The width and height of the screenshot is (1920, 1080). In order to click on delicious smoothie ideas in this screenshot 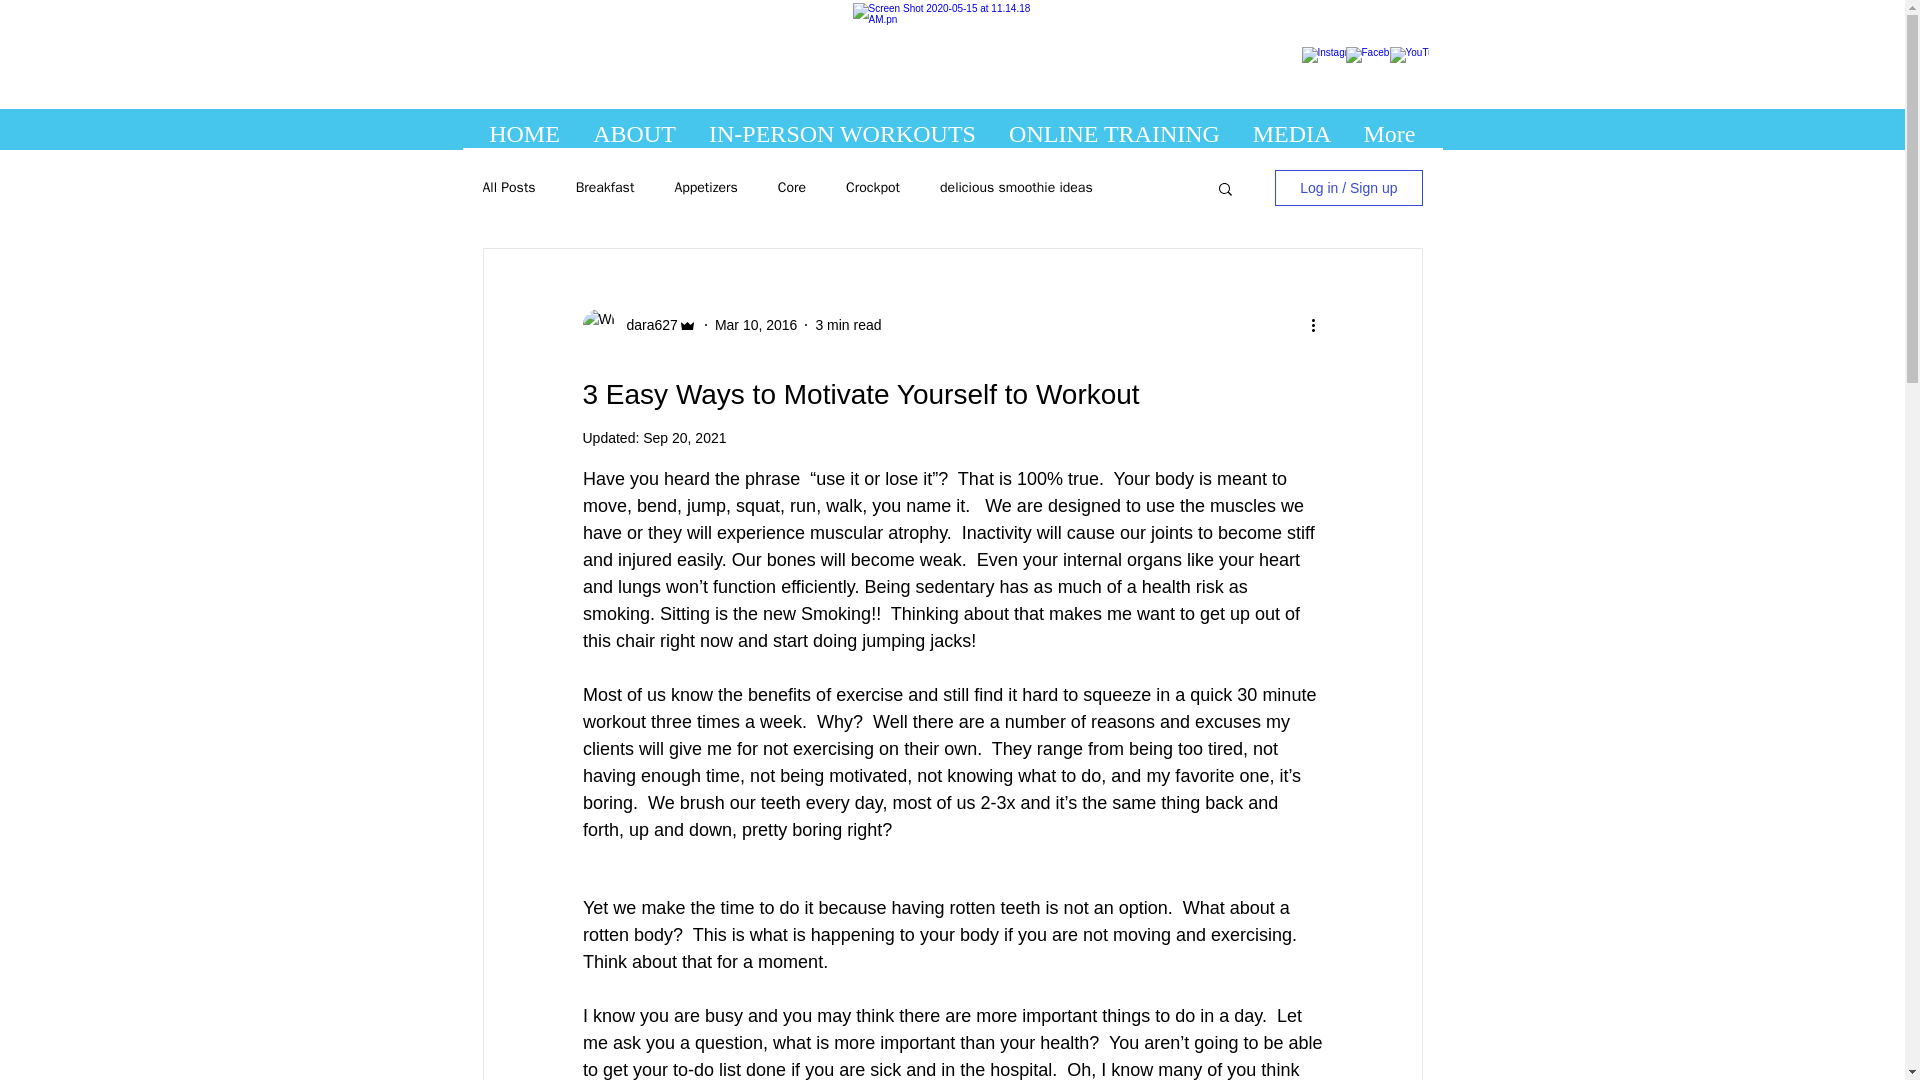, I will do `click(1016, 188)`.